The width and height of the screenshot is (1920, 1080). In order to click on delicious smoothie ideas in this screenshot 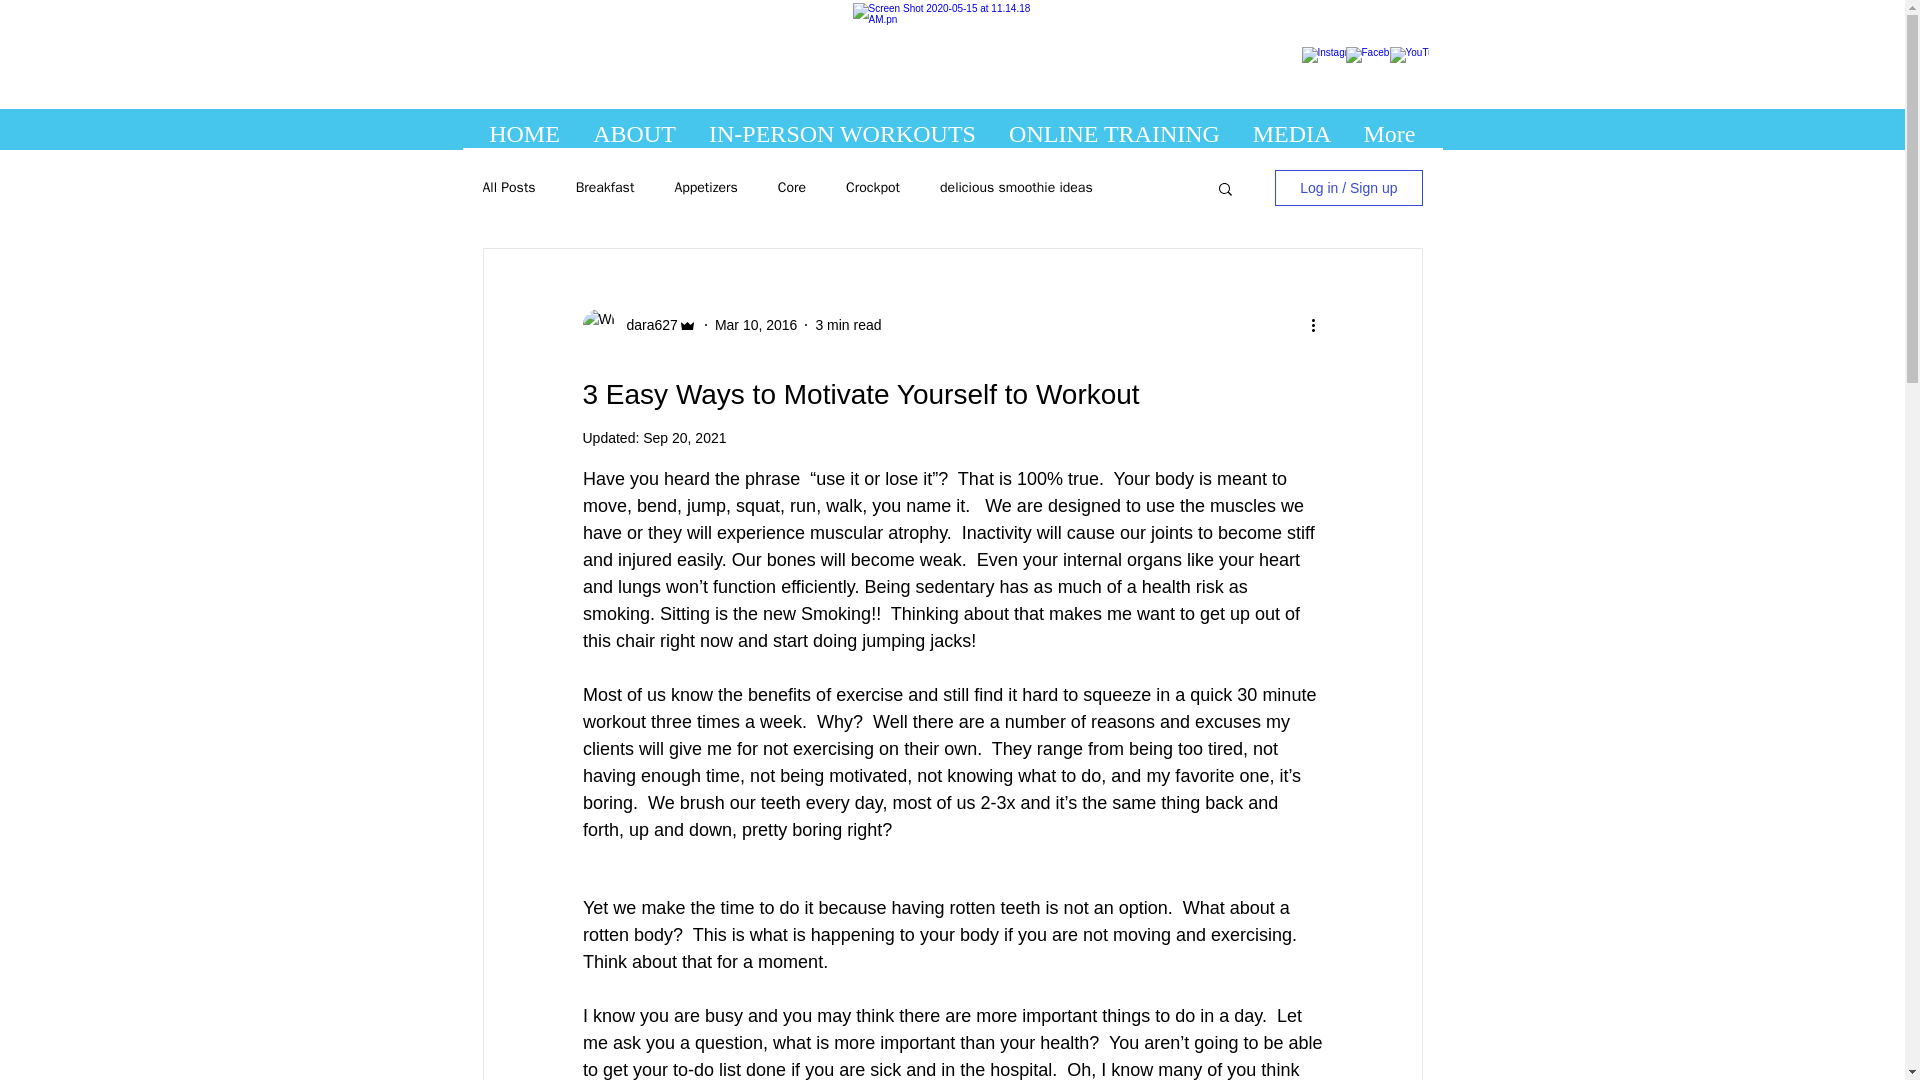, I will do `click(1016, 188)`.